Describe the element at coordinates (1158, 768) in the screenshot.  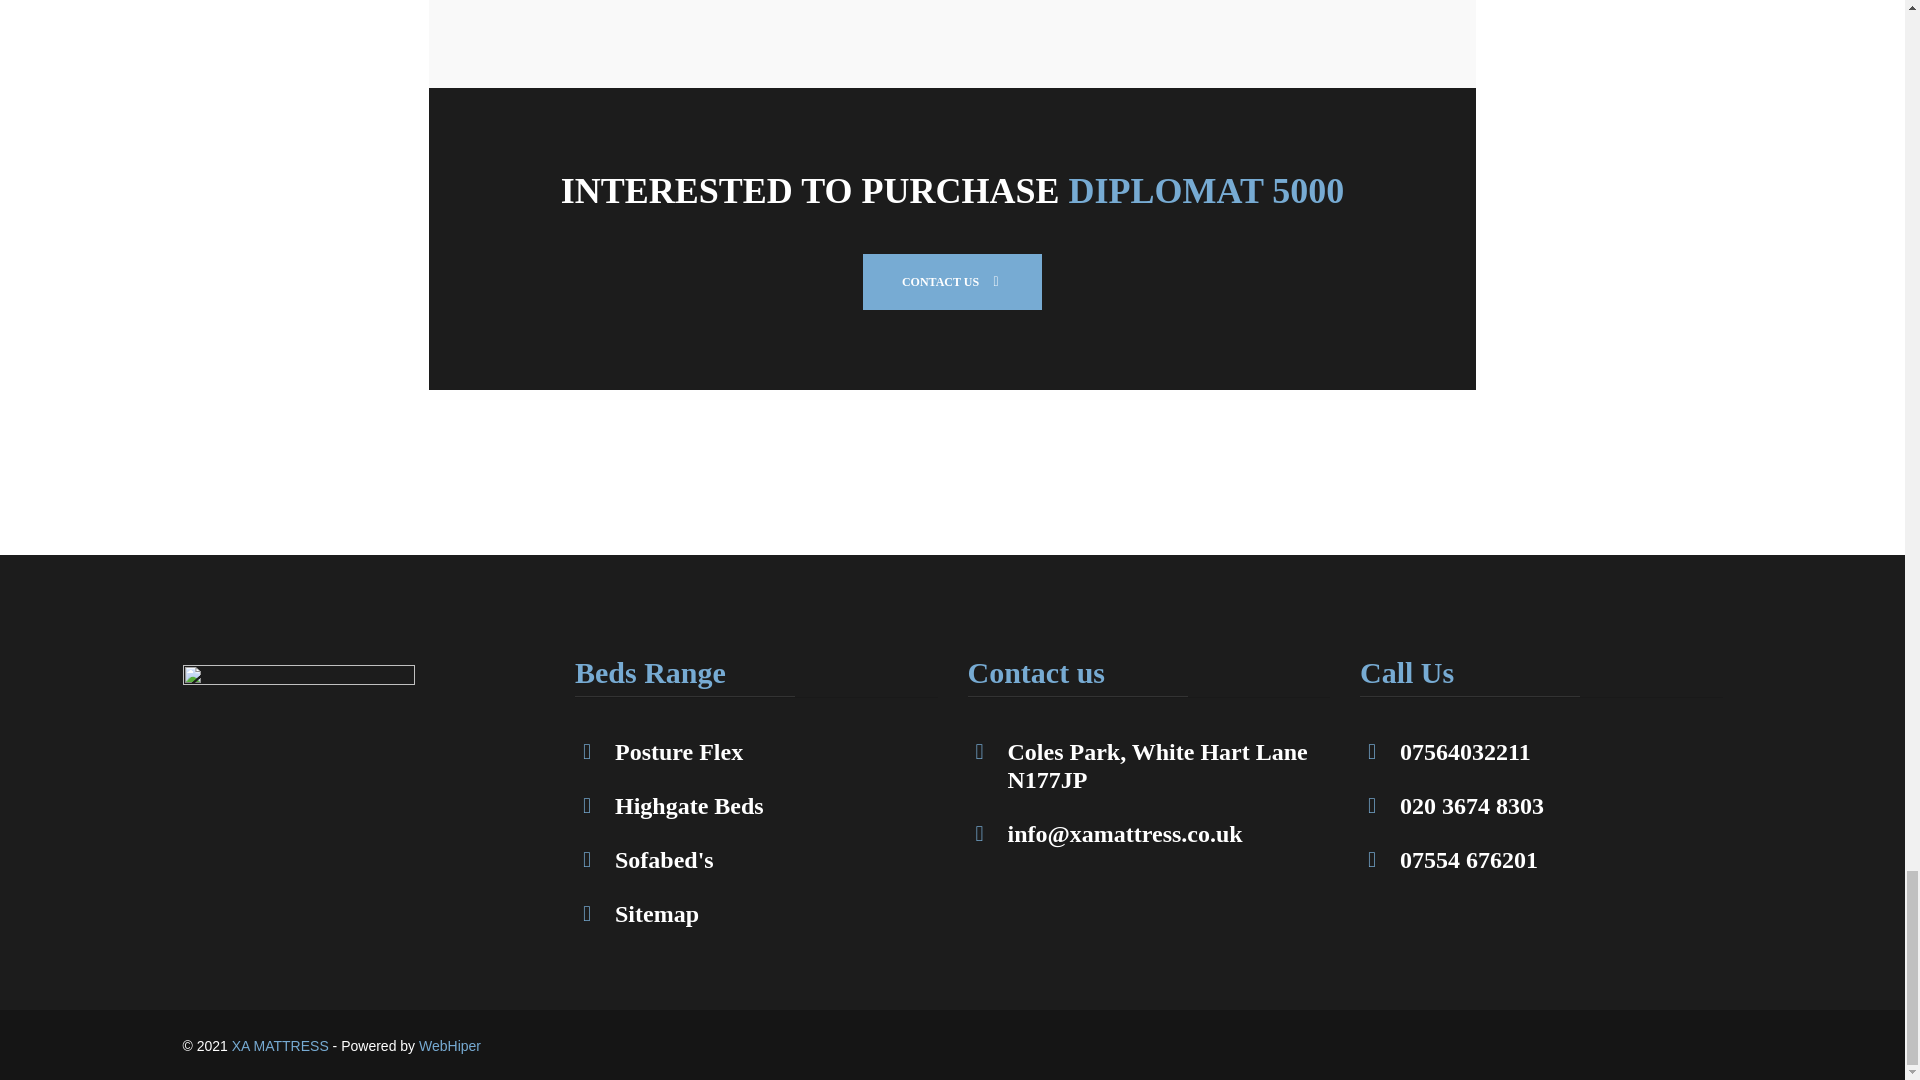
I see `XA MATTRESS` at that location.